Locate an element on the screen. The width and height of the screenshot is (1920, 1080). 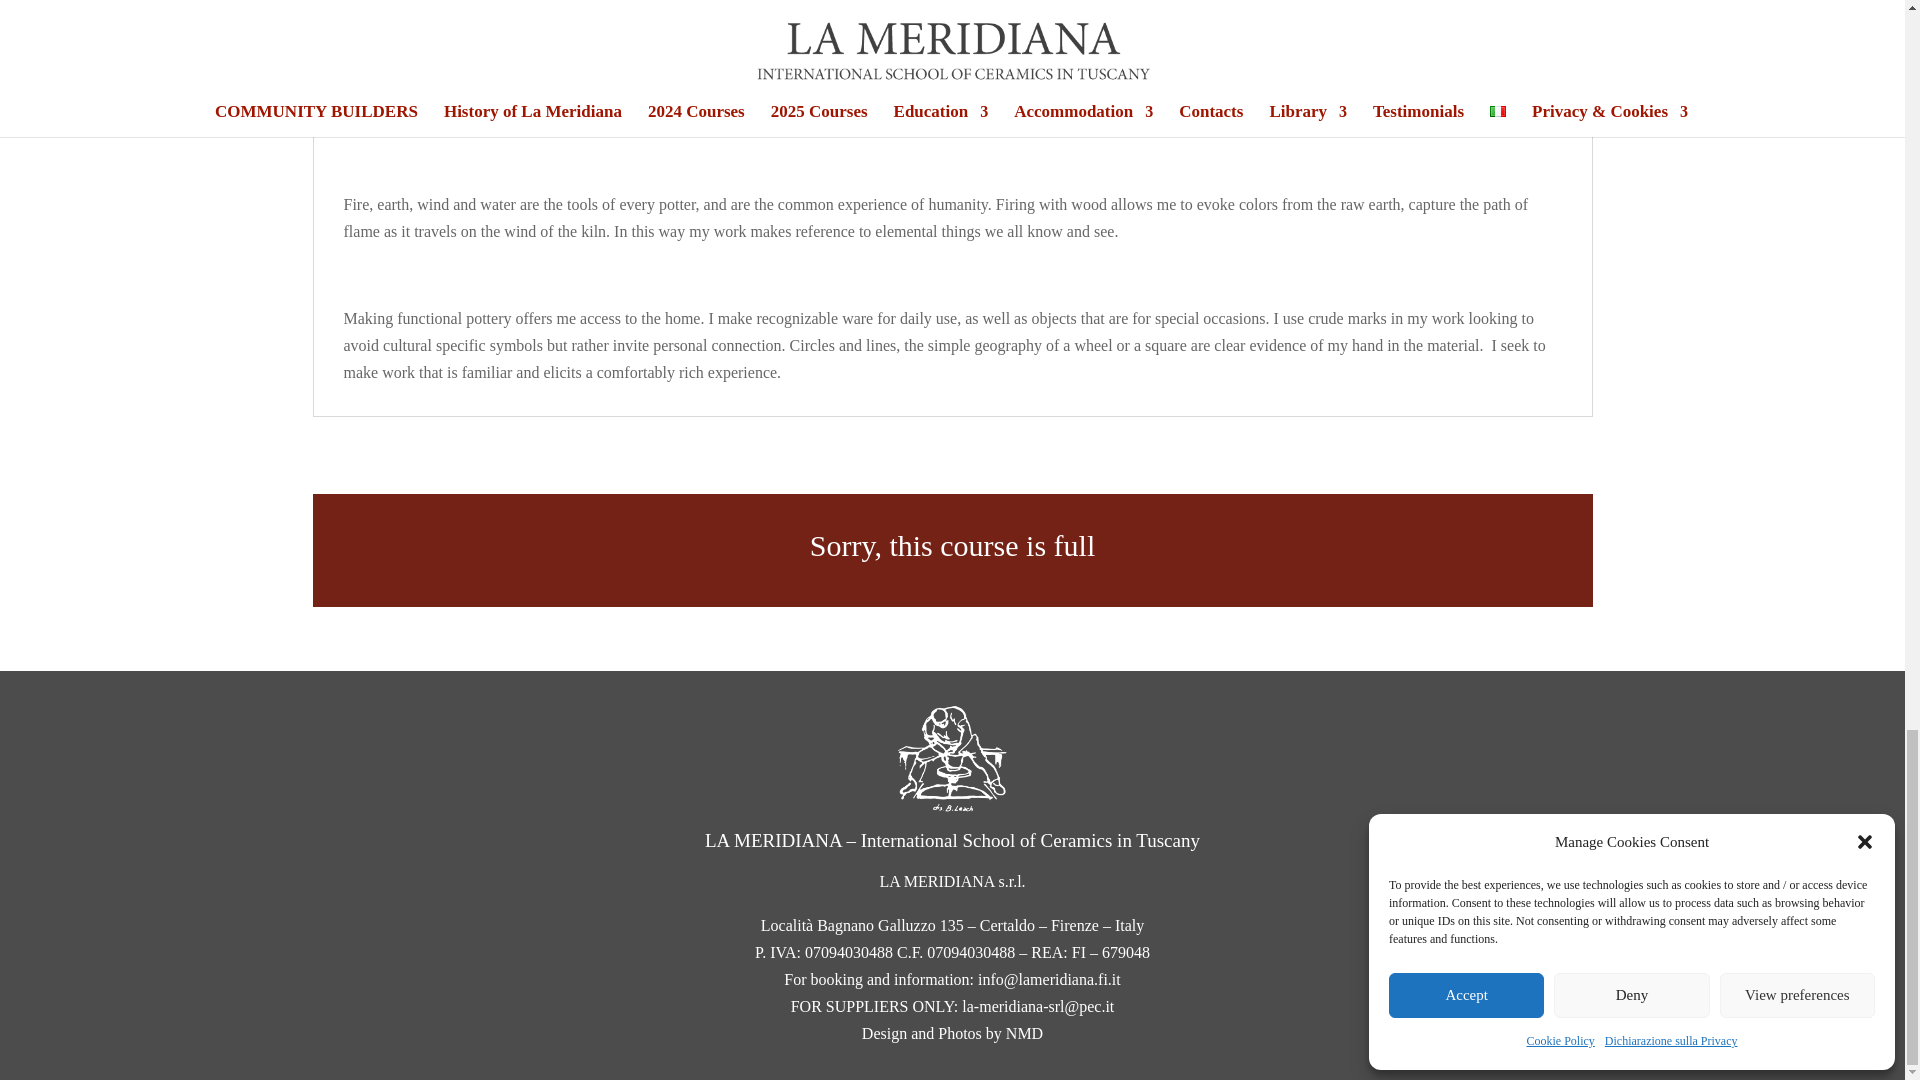
Logo Bianco is located at coordinates (952, 759).